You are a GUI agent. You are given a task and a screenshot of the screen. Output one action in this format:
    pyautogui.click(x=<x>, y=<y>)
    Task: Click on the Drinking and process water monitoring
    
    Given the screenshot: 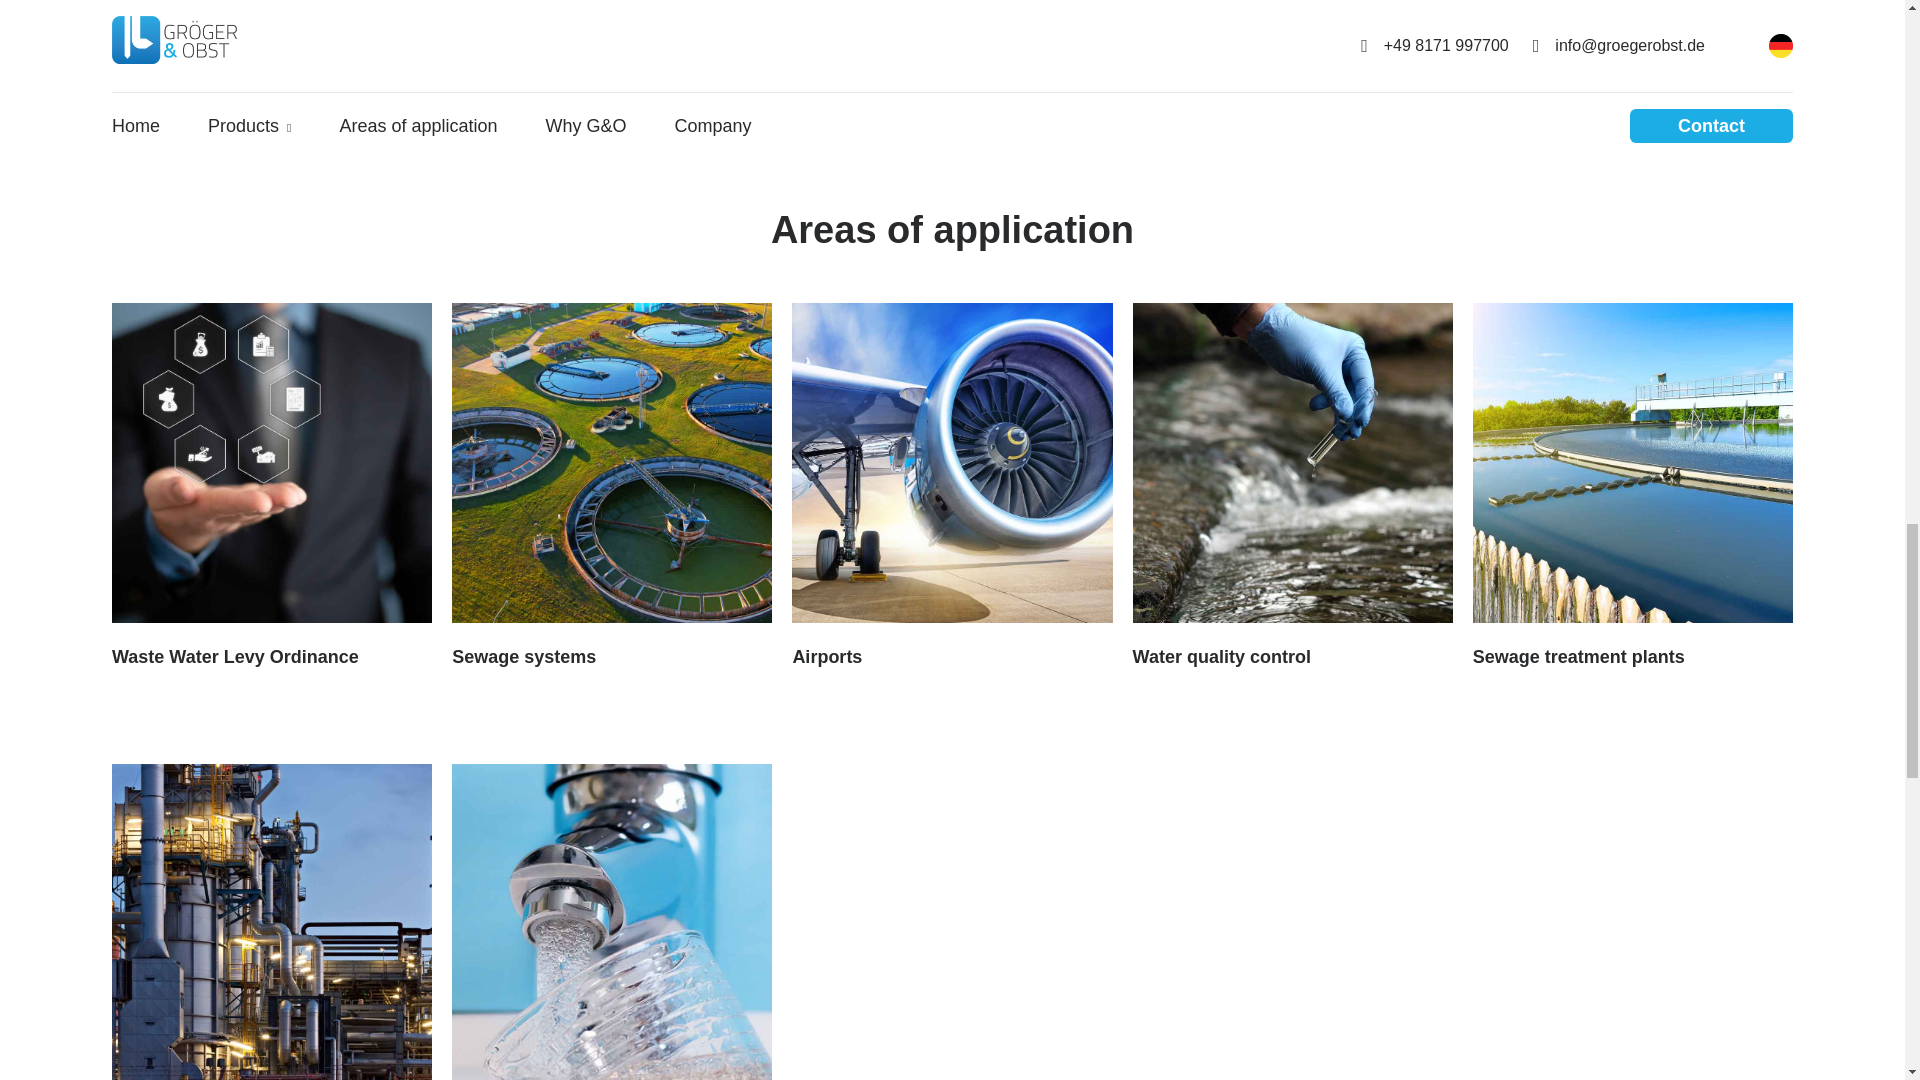 What is the action you would take?
    pyautogui.click(x=611, y=922)
    